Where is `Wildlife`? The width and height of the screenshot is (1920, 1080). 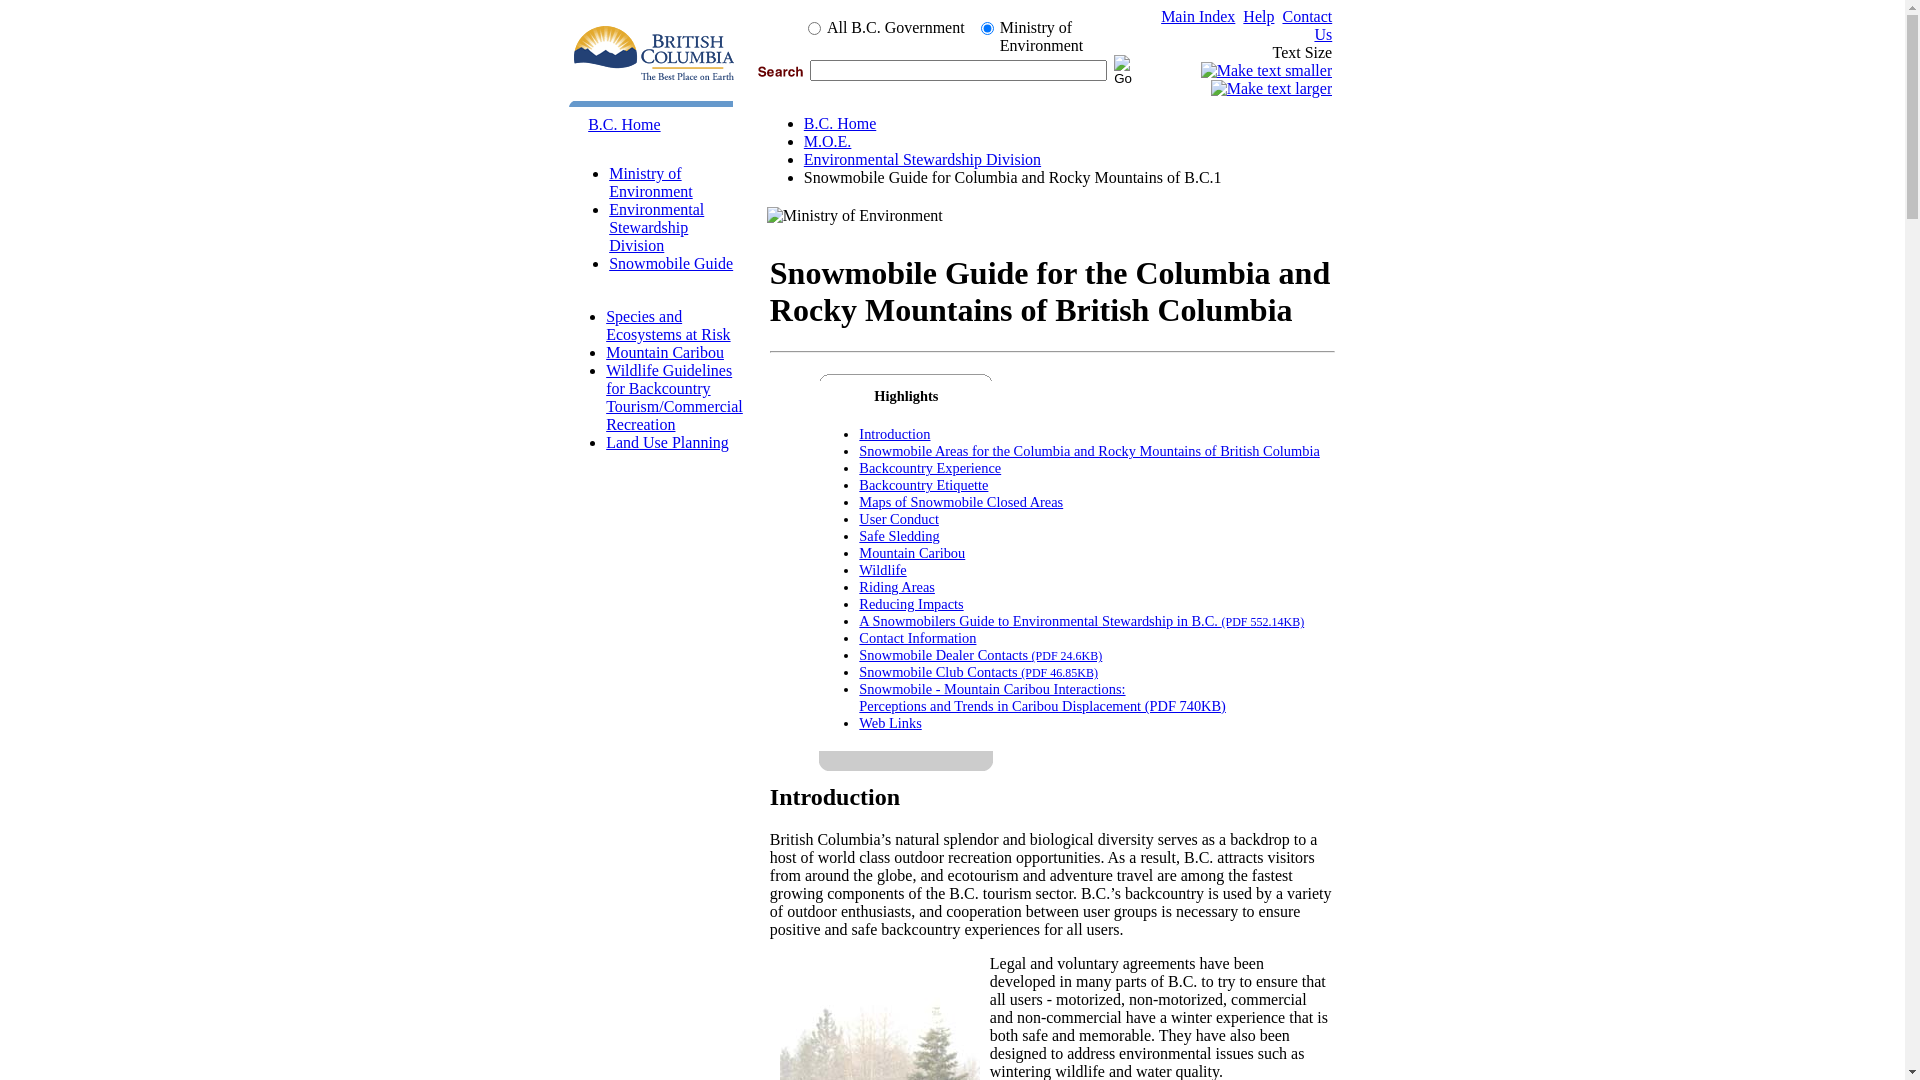
Wildlife is located at coordinates (882, 570).